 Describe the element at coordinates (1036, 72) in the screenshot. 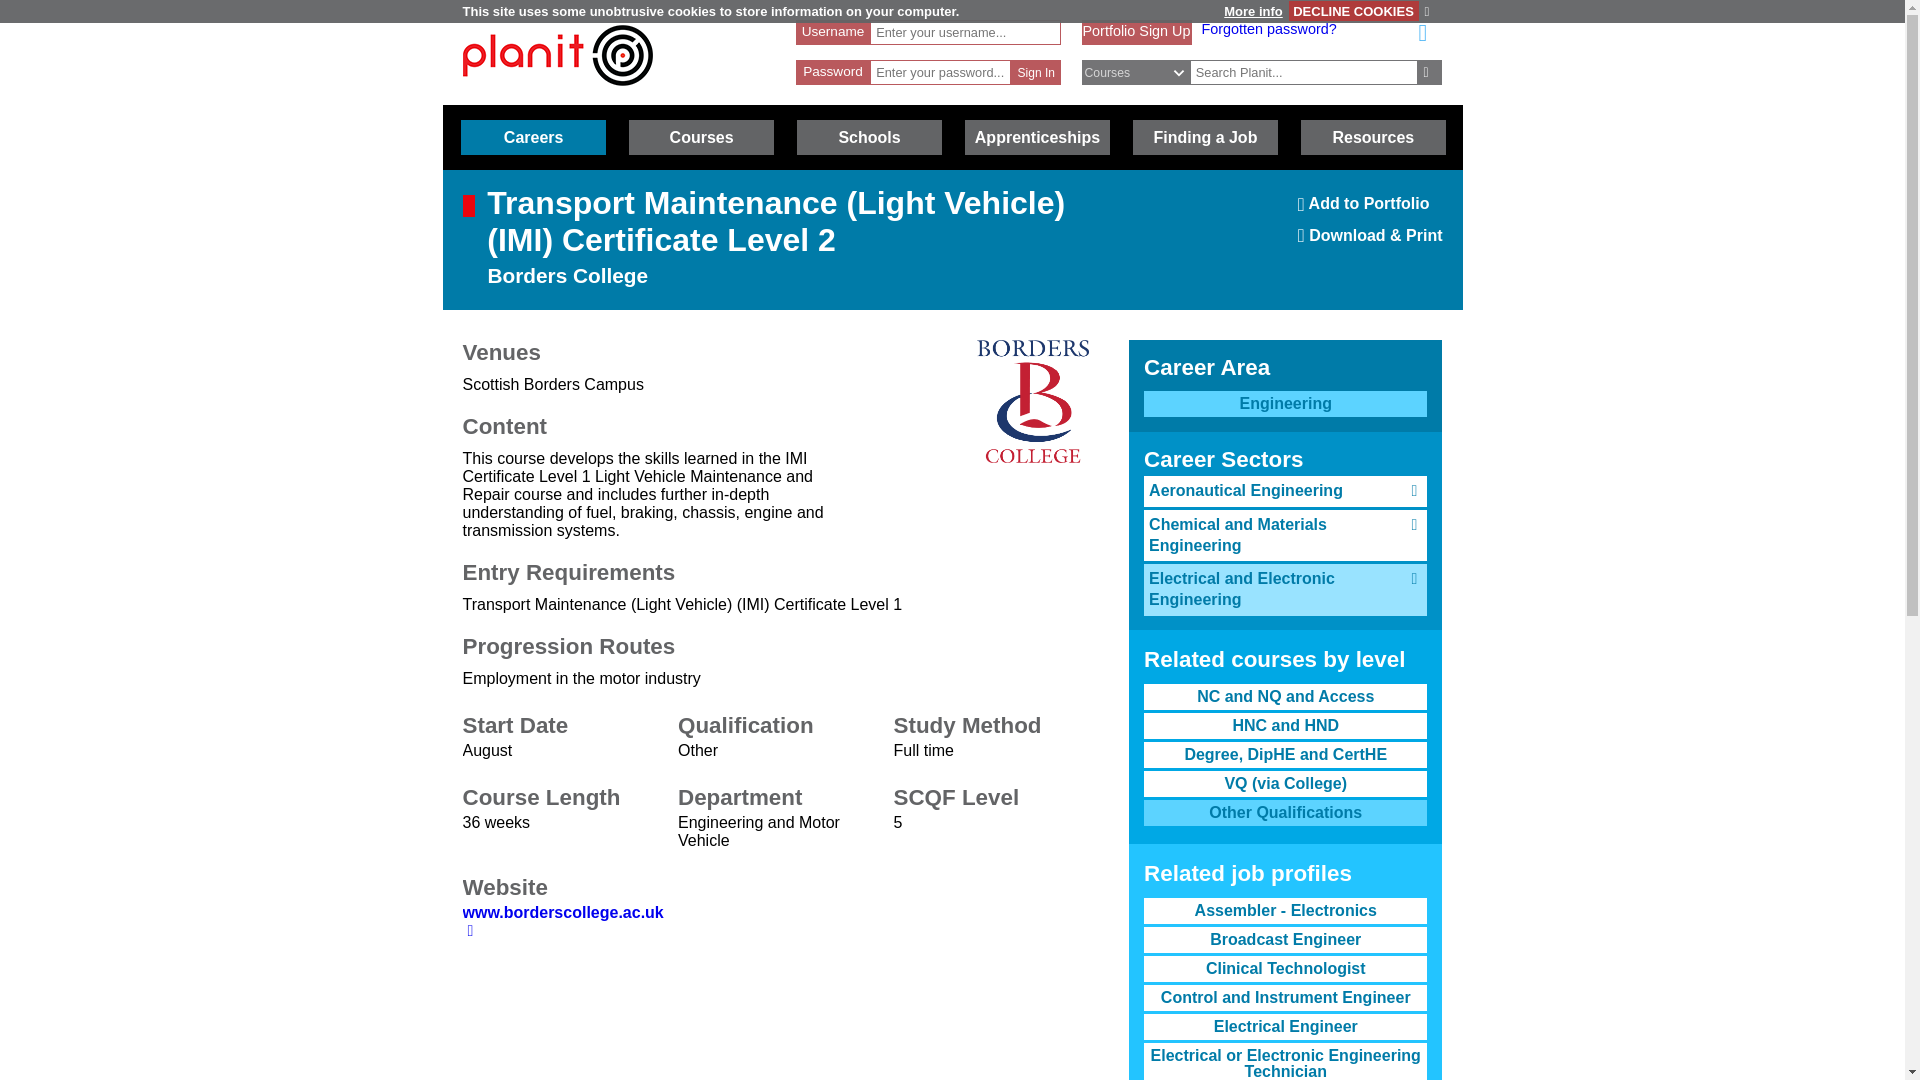

I see `Search` at that location.